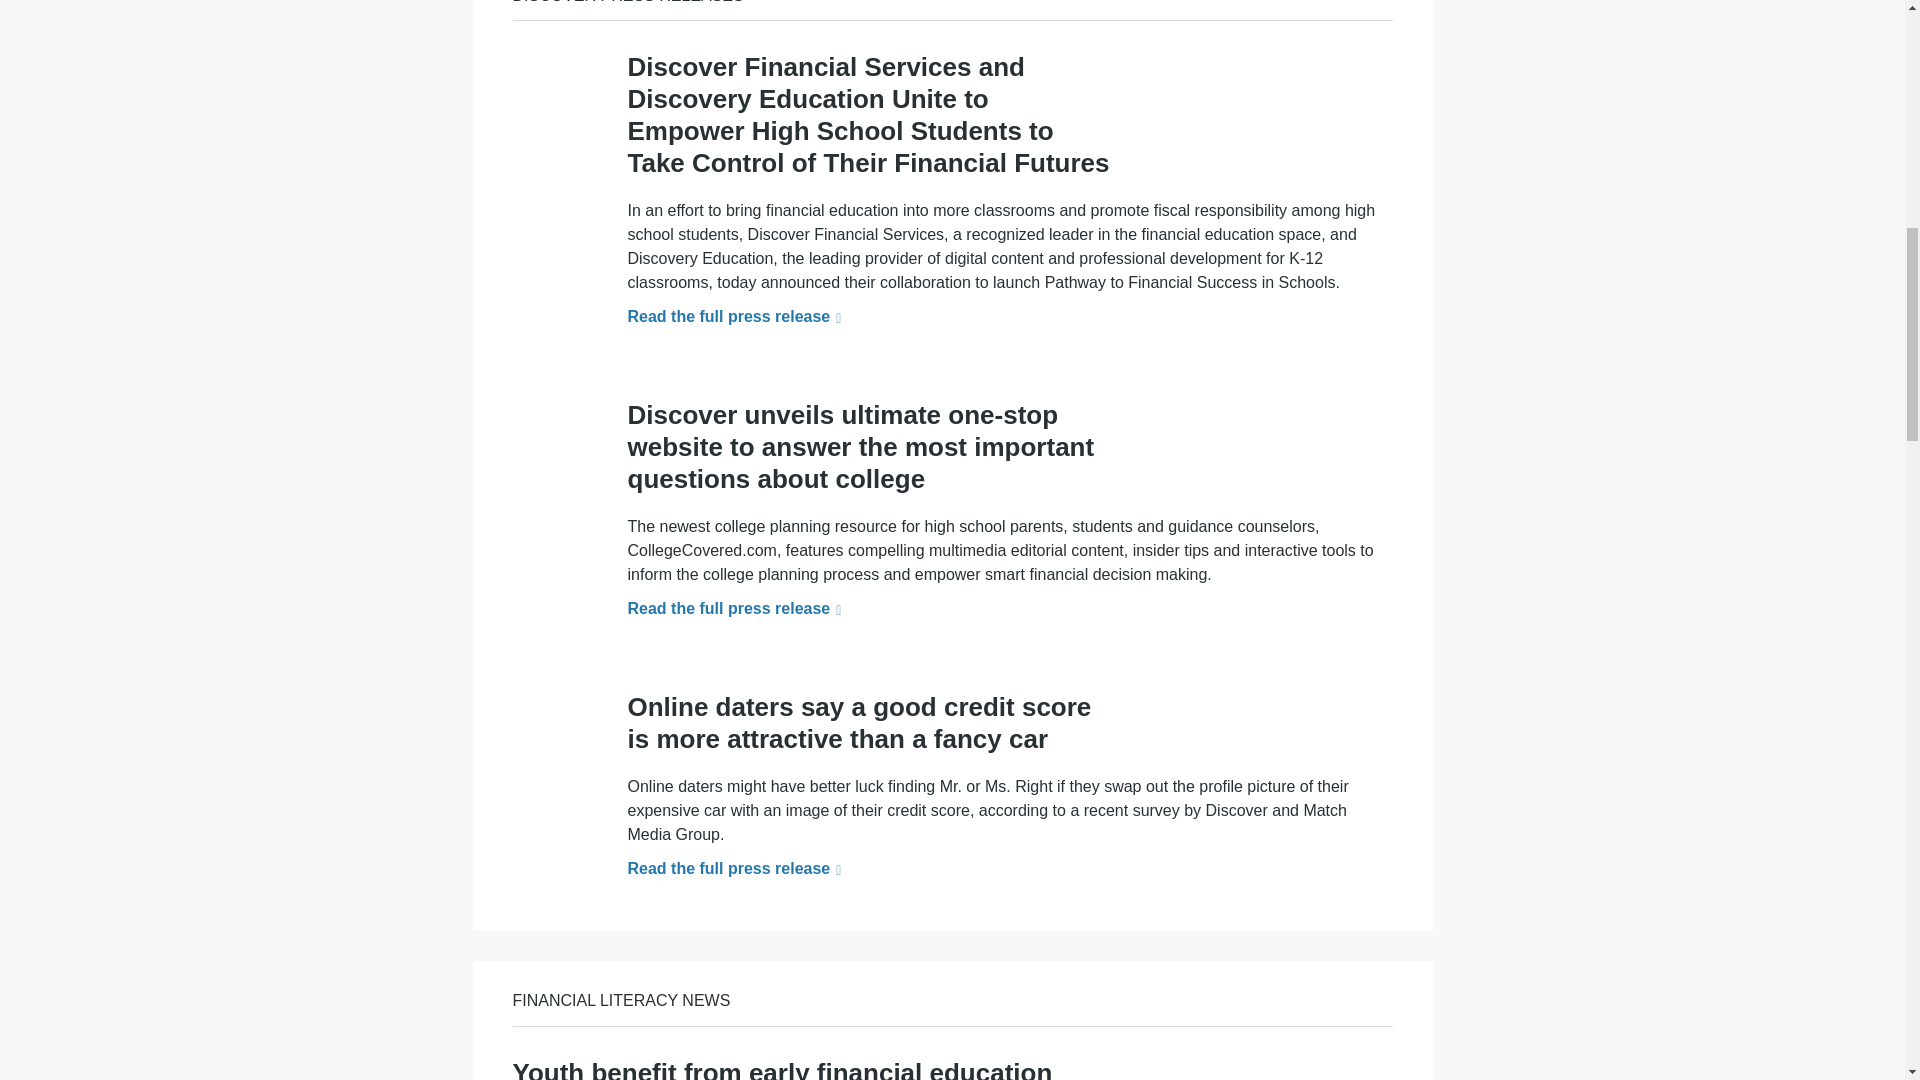 This screenshot has height=1080, width=1920. Describe the element at coordinates (734, 316) in the screenshot. I see `Read the full press release` at that location.